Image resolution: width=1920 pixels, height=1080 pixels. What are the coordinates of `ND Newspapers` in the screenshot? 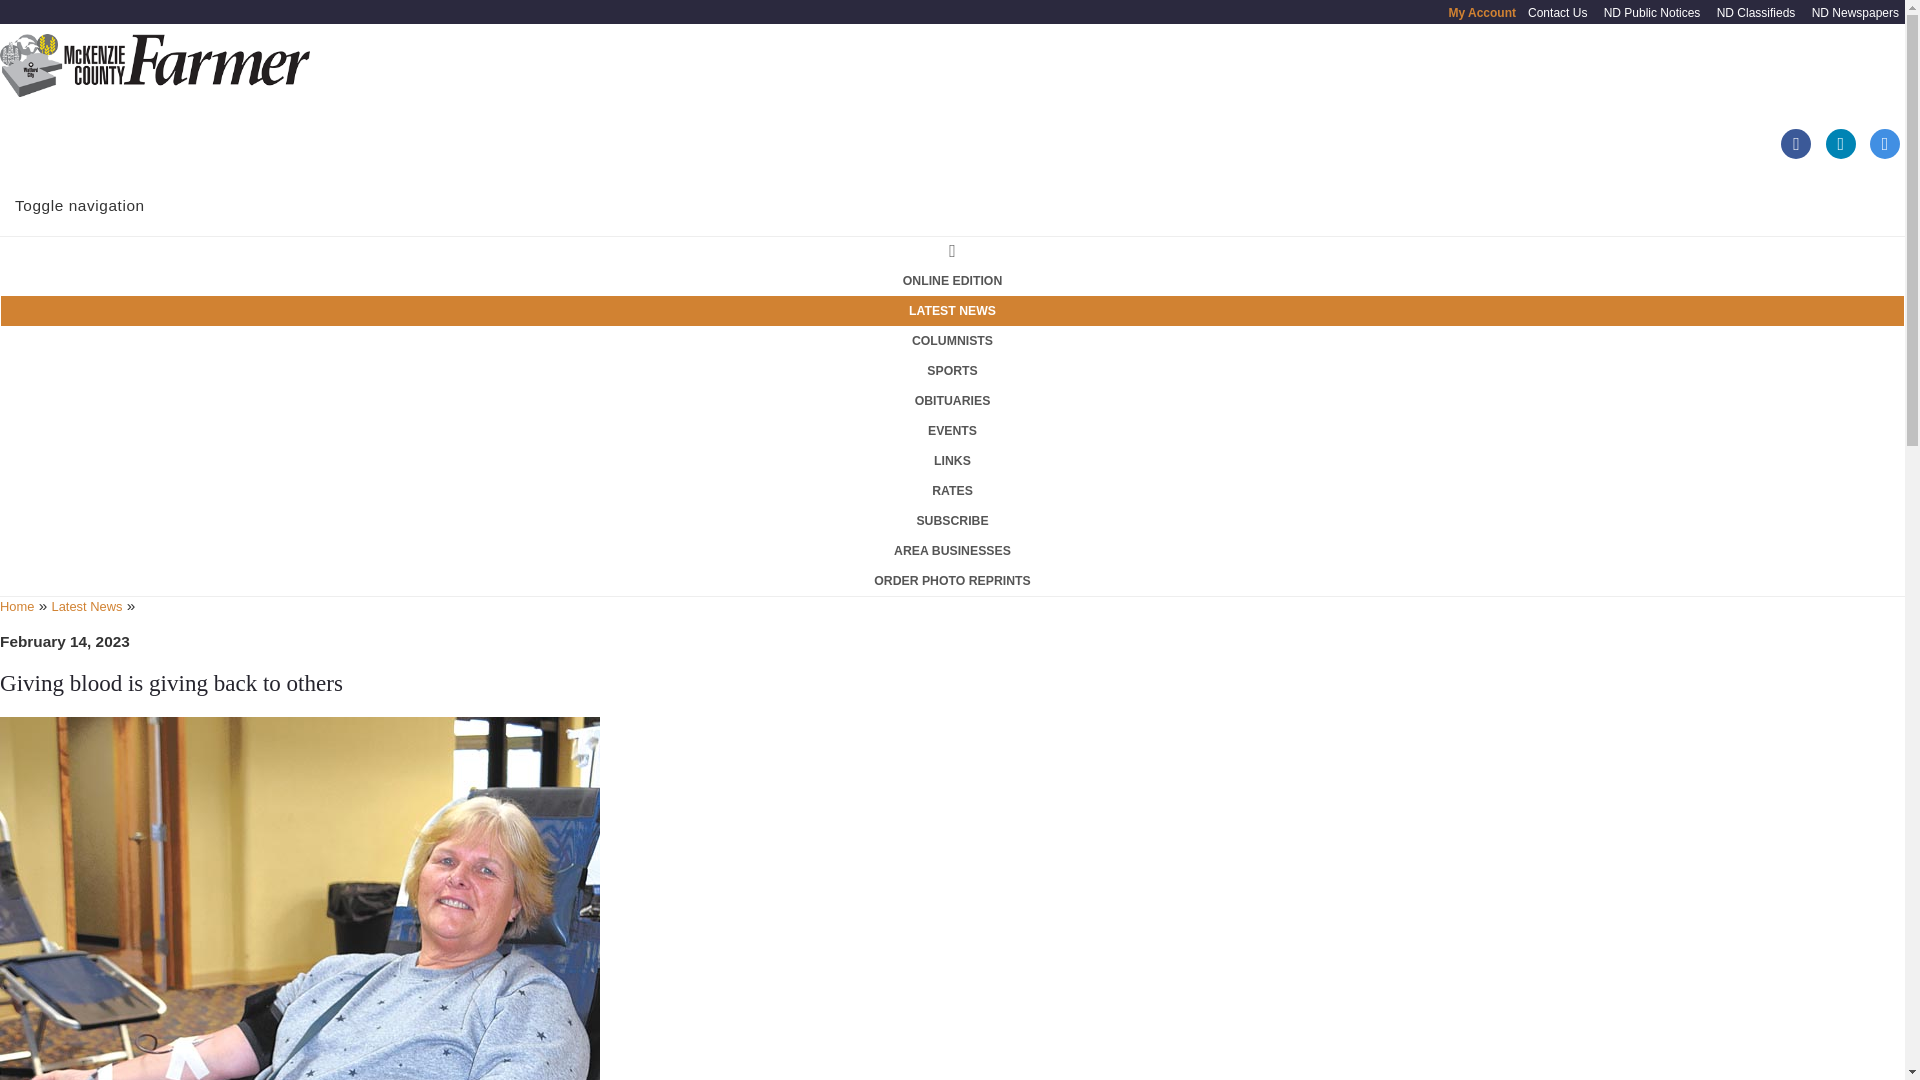 It's located at (1855, 13).